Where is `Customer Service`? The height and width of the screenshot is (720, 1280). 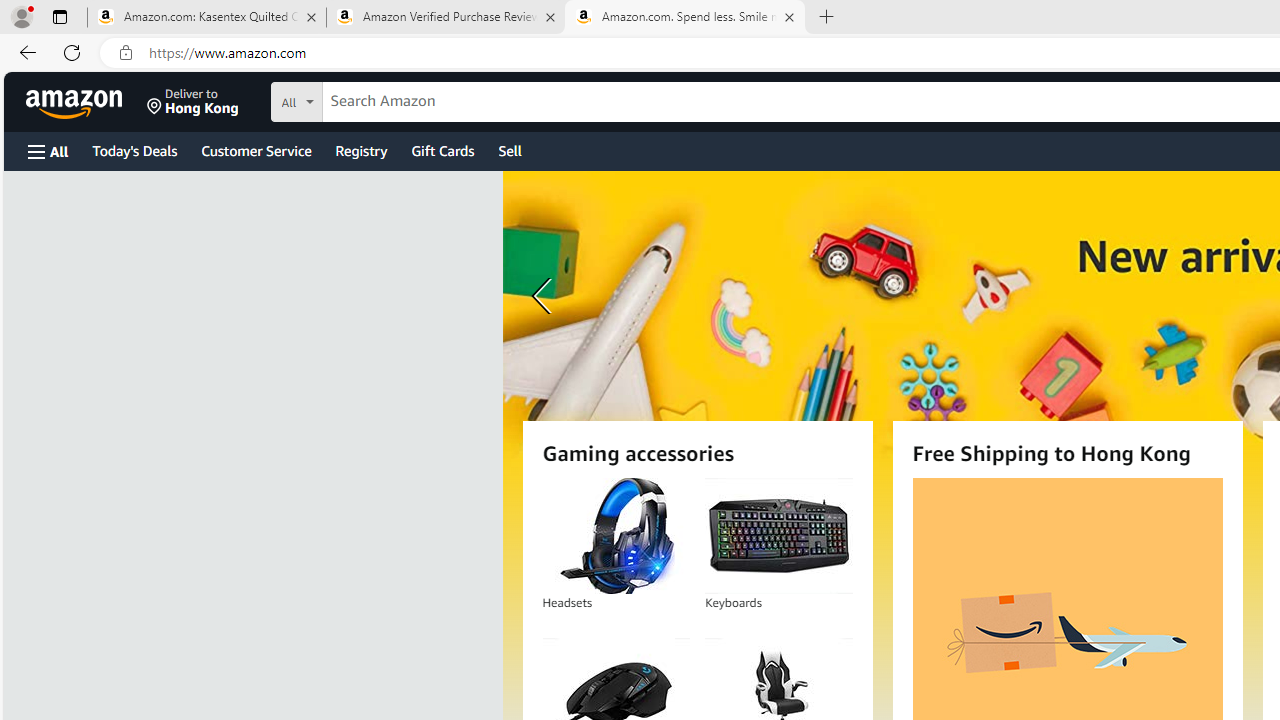 Customer Service is located at coordinates (256, 150).